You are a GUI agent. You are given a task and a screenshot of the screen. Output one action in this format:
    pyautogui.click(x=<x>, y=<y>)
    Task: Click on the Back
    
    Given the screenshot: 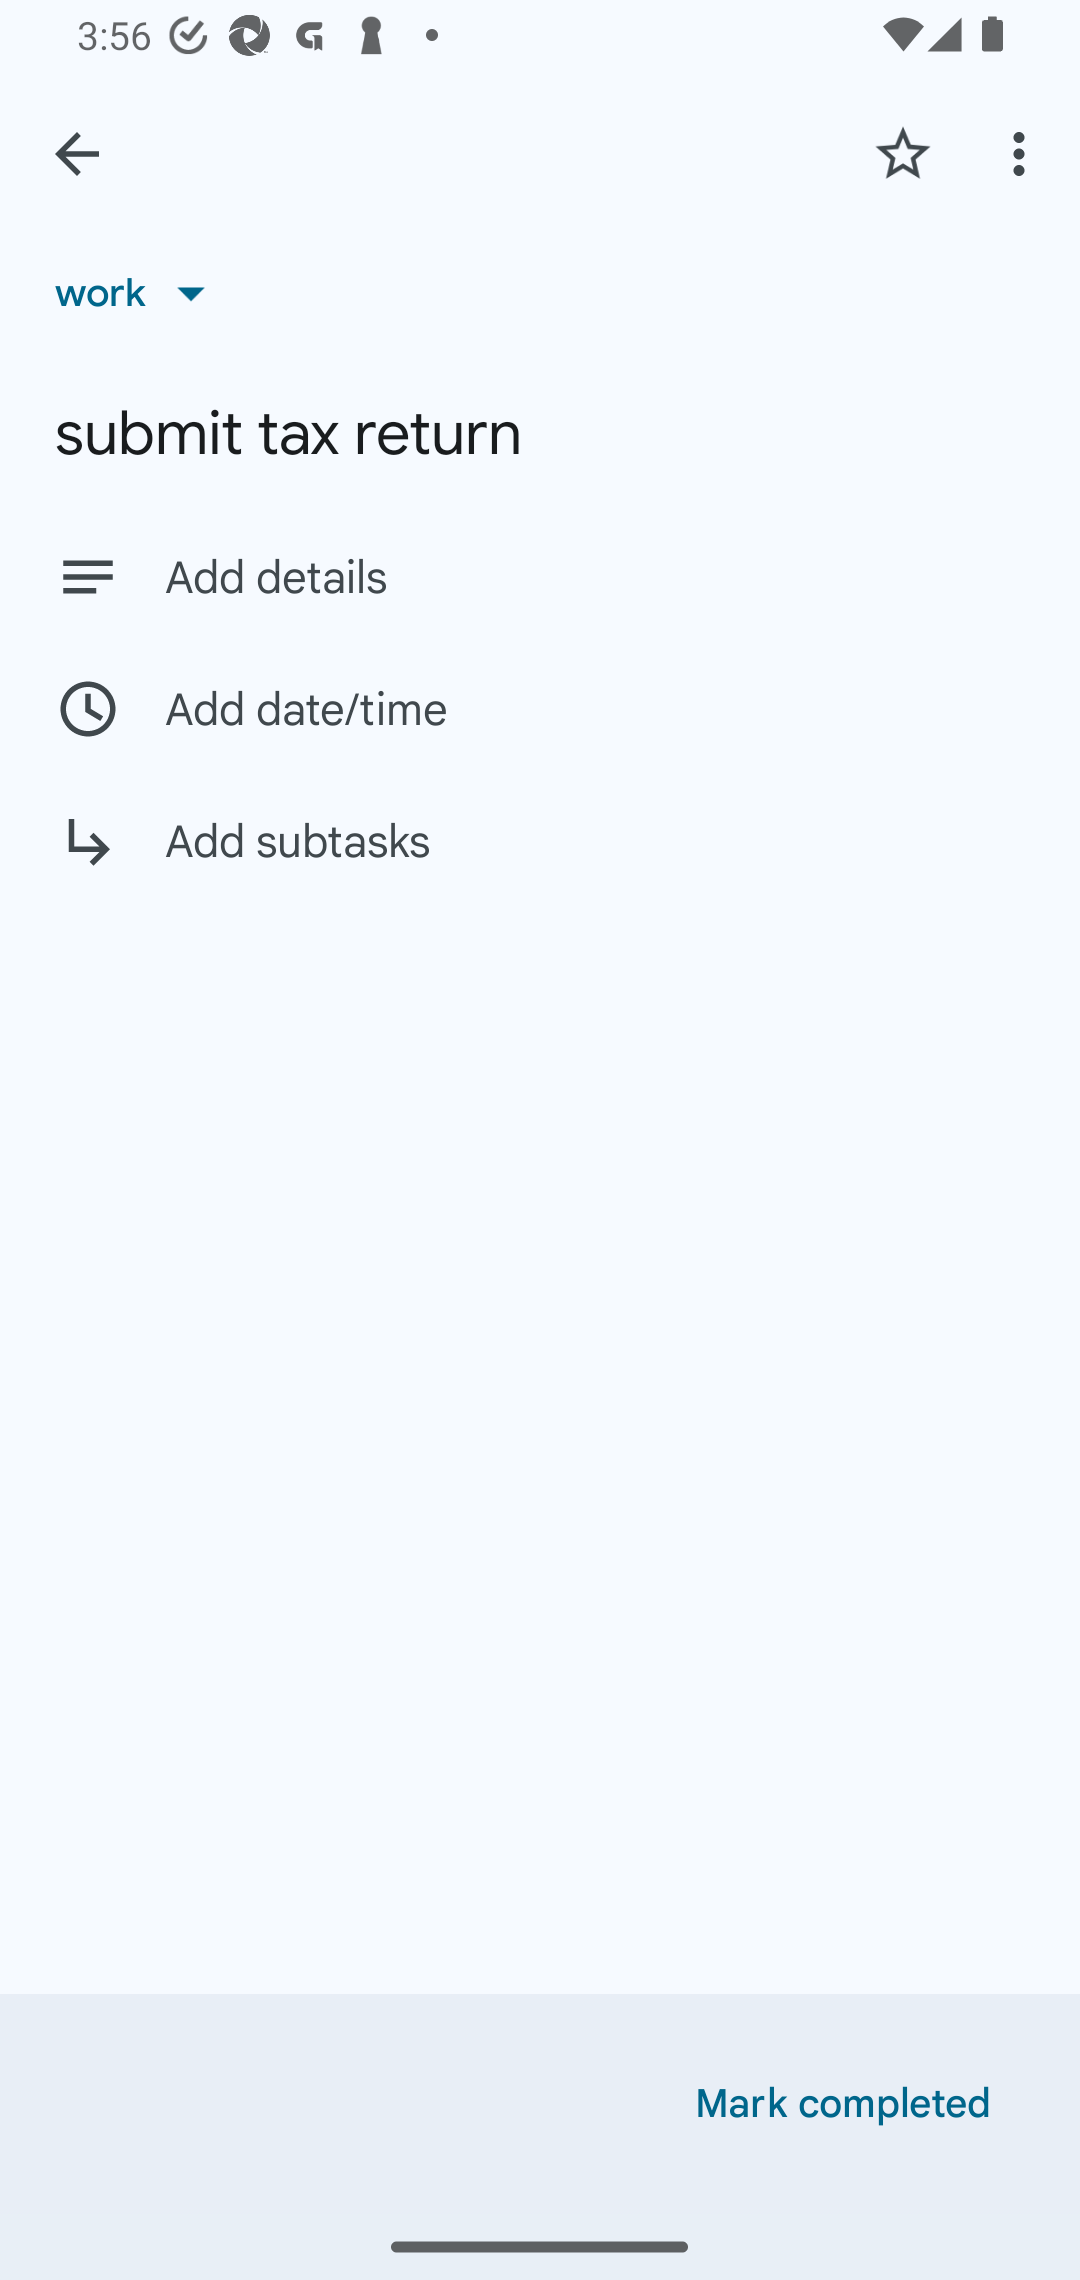 What is the action you would take?
    pyautogui.click(x=77, y=154)
    